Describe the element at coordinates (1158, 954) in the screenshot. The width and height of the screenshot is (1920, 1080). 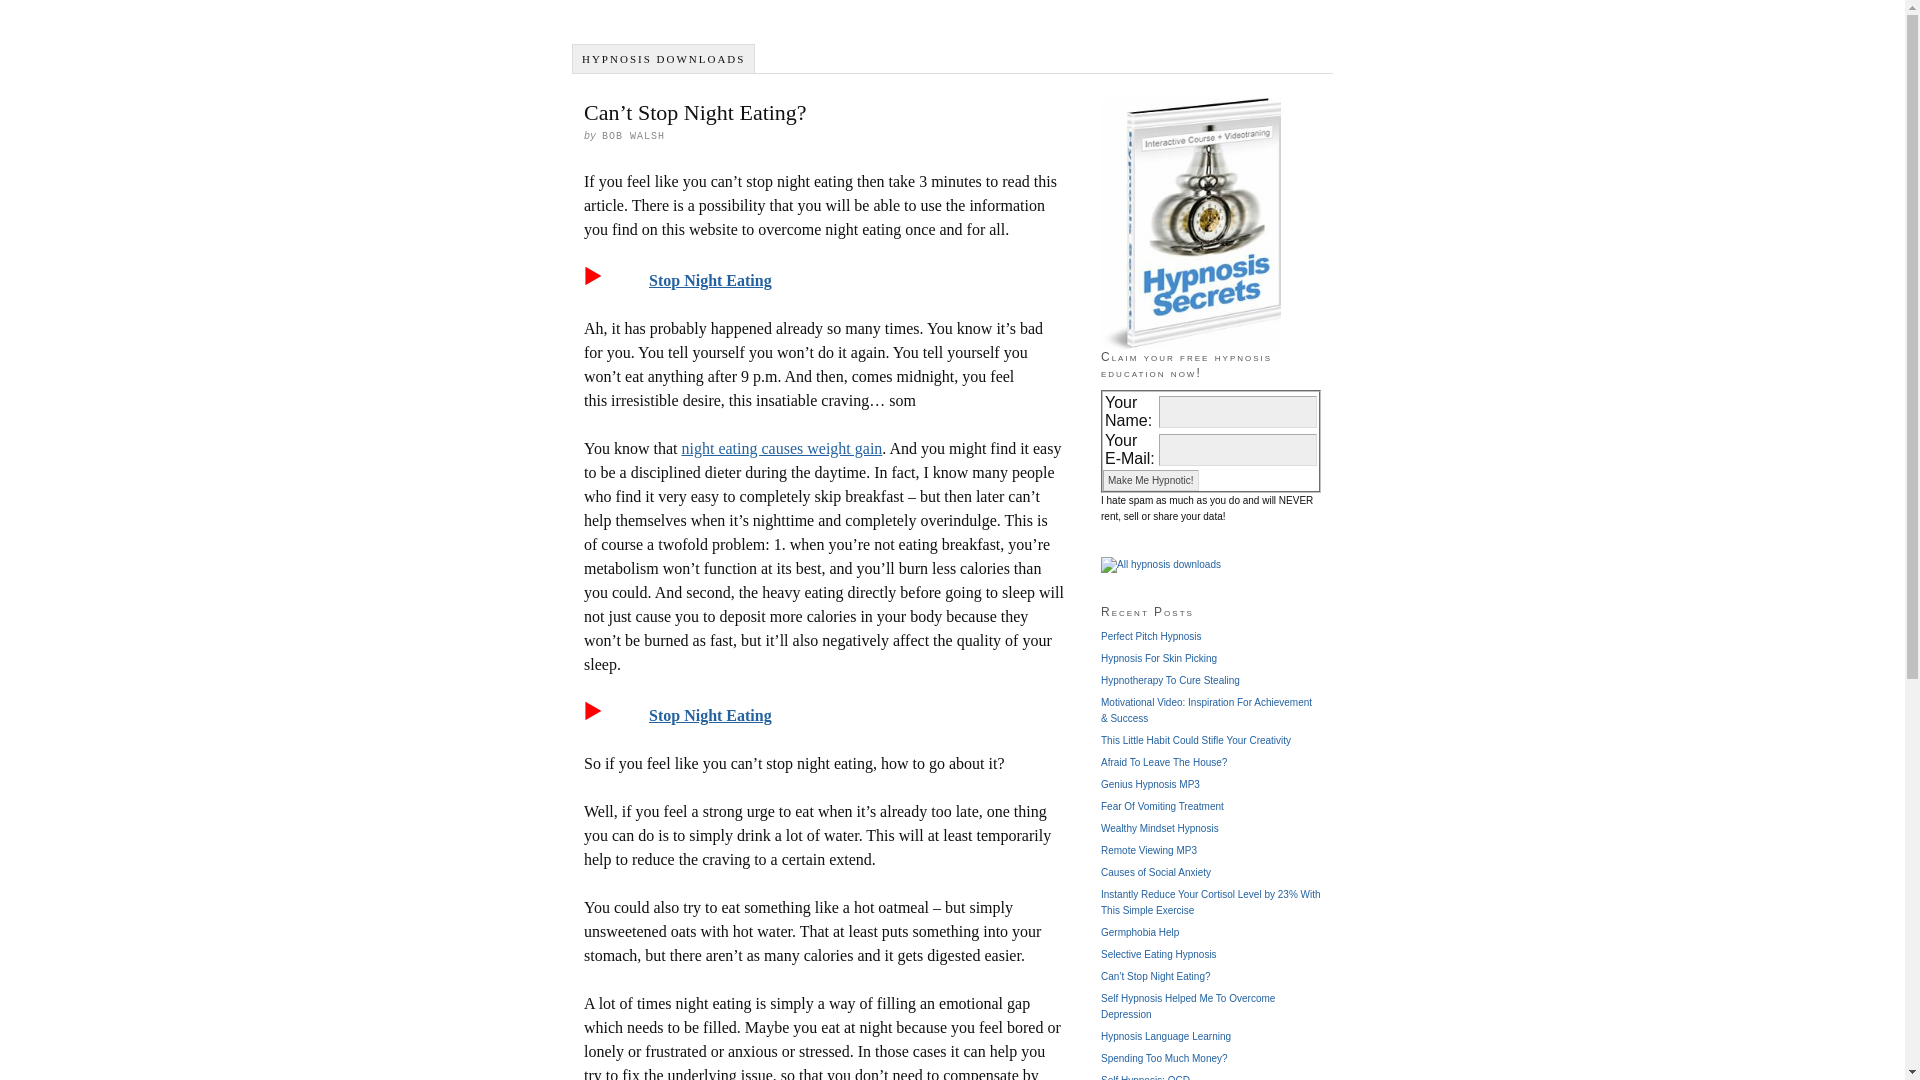
I see `Selective Eating Hypnosis` at that location.